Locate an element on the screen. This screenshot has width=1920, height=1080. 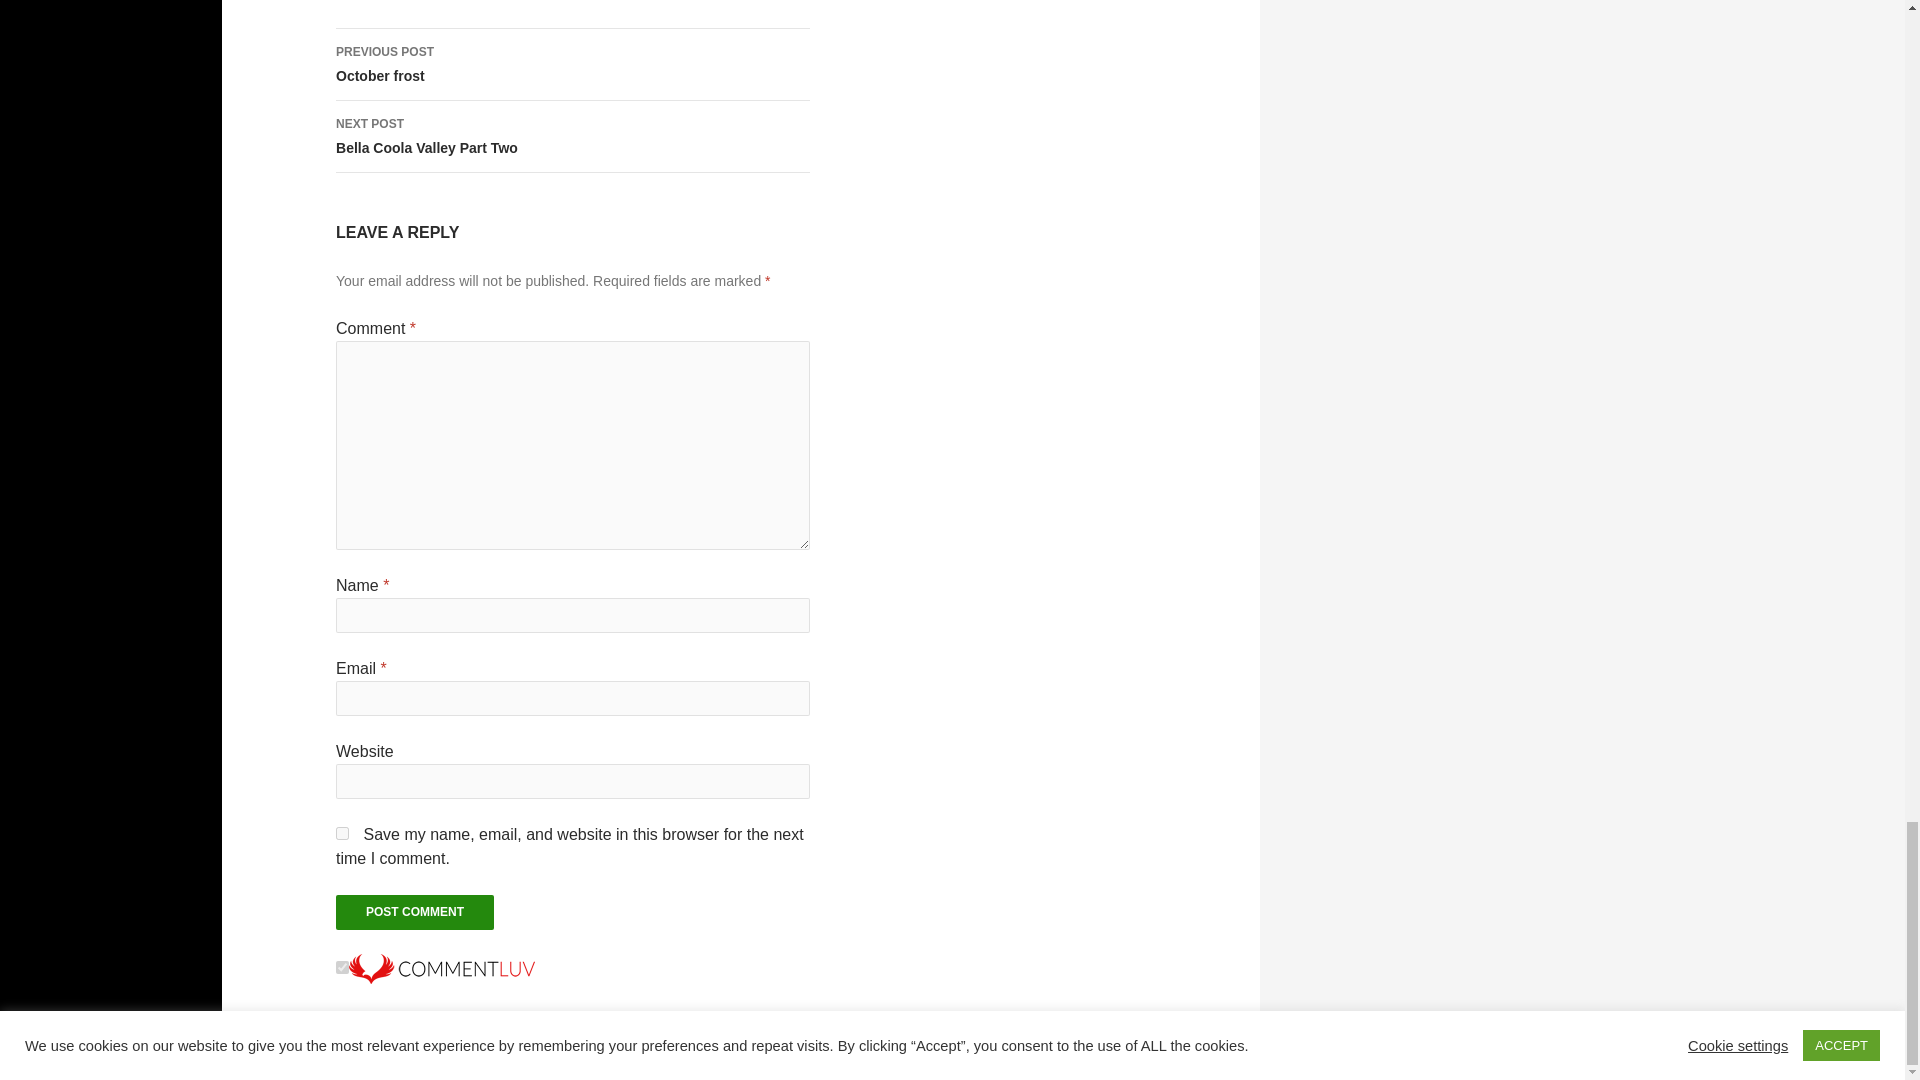
yes is located at coordinates (342, 834).